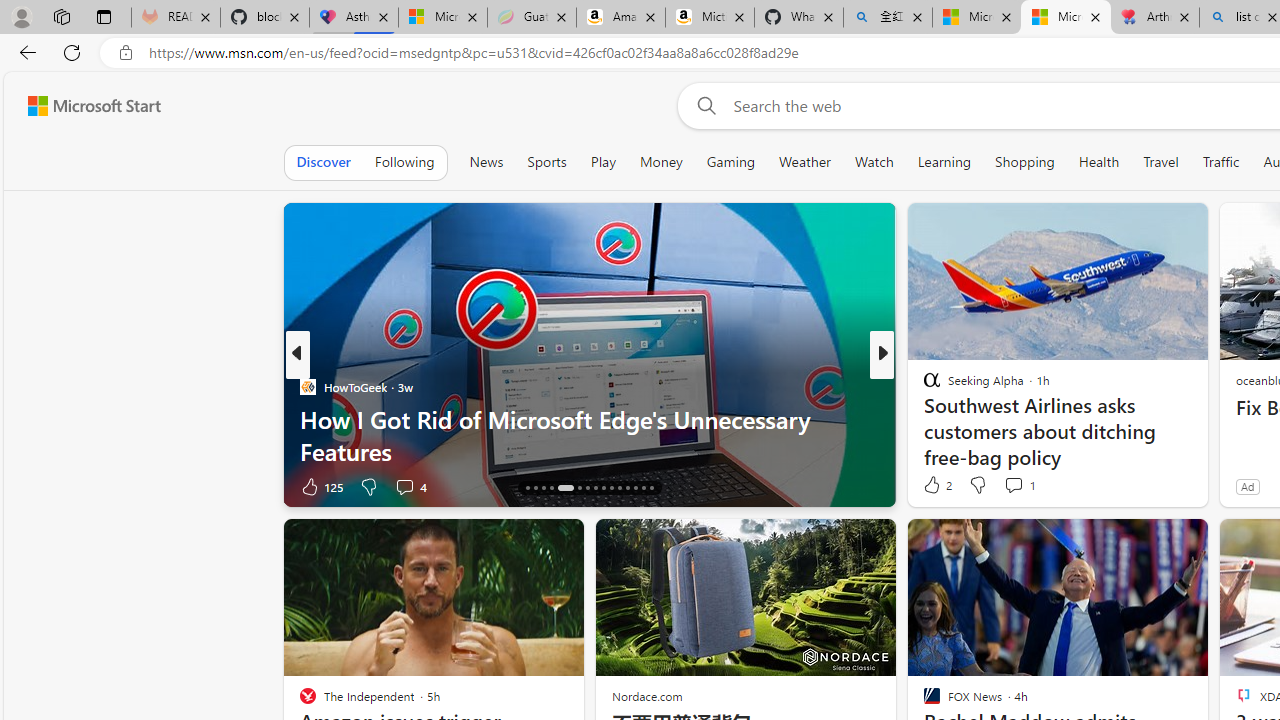 Image resolution: width=1280 pixels, height=720 pixels. Describe the element at coordinates (528, 488) in the screenshot. I see `AutomationID: tab-16` at that location.